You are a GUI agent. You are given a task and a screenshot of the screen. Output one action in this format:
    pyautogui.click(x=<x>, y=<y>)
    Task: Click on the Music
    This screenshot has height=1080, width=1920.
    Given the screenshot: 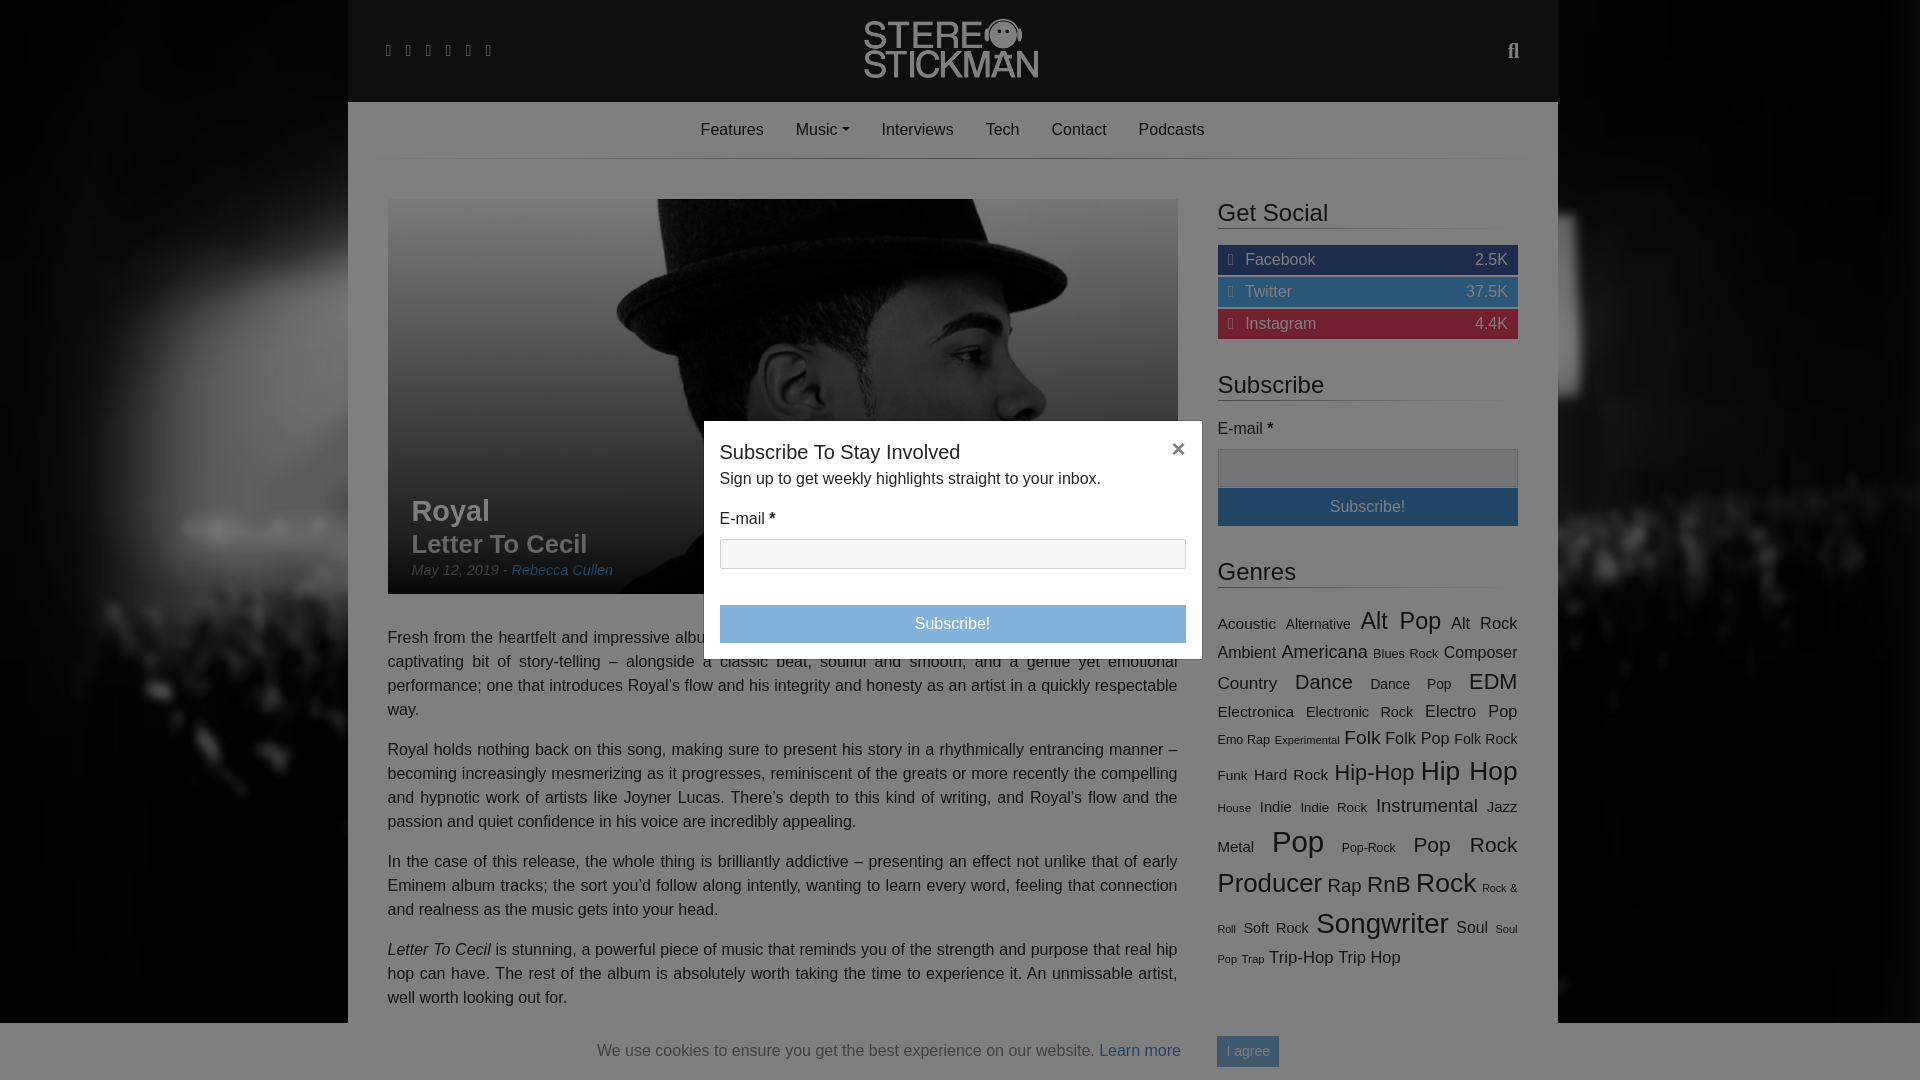 What is the action you would take?
    pyautogui.click(x=1078, y=130)
    